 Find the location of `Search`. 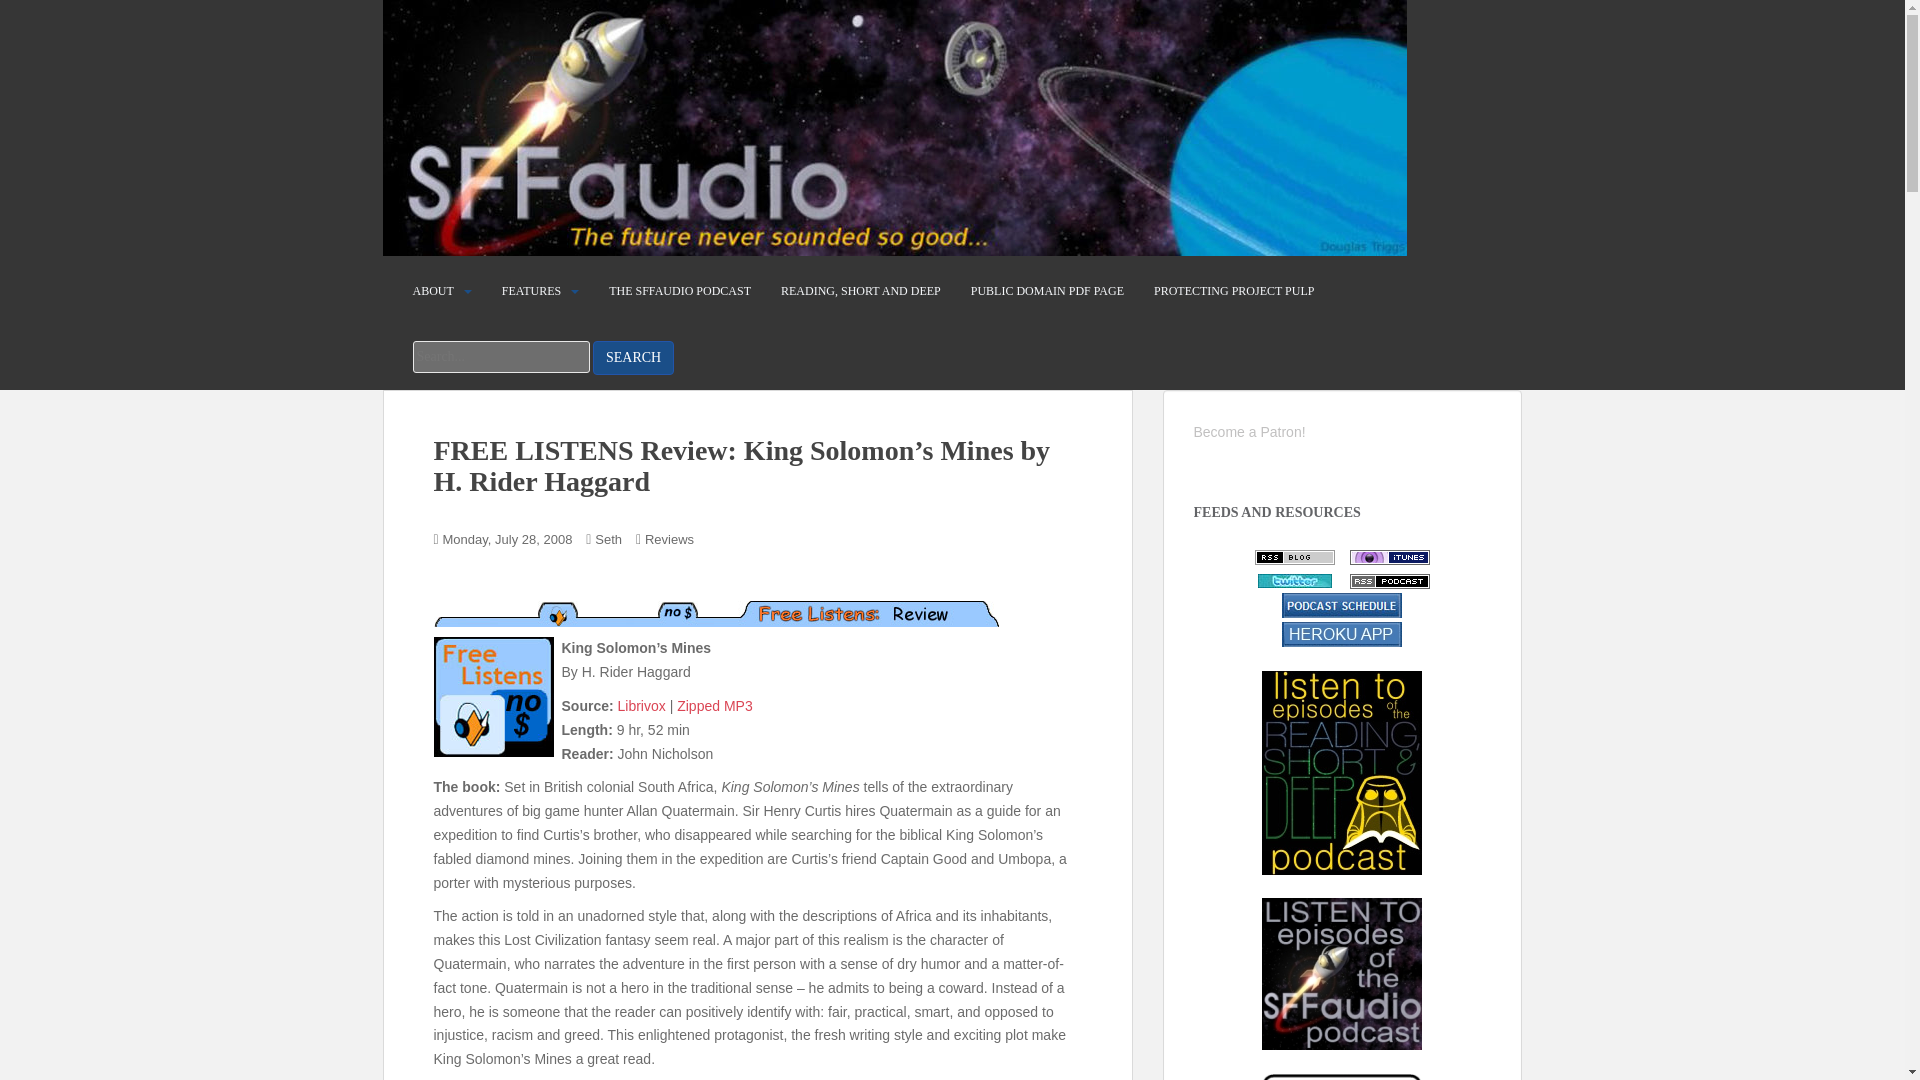

Search is located at coordinates (633, 358).